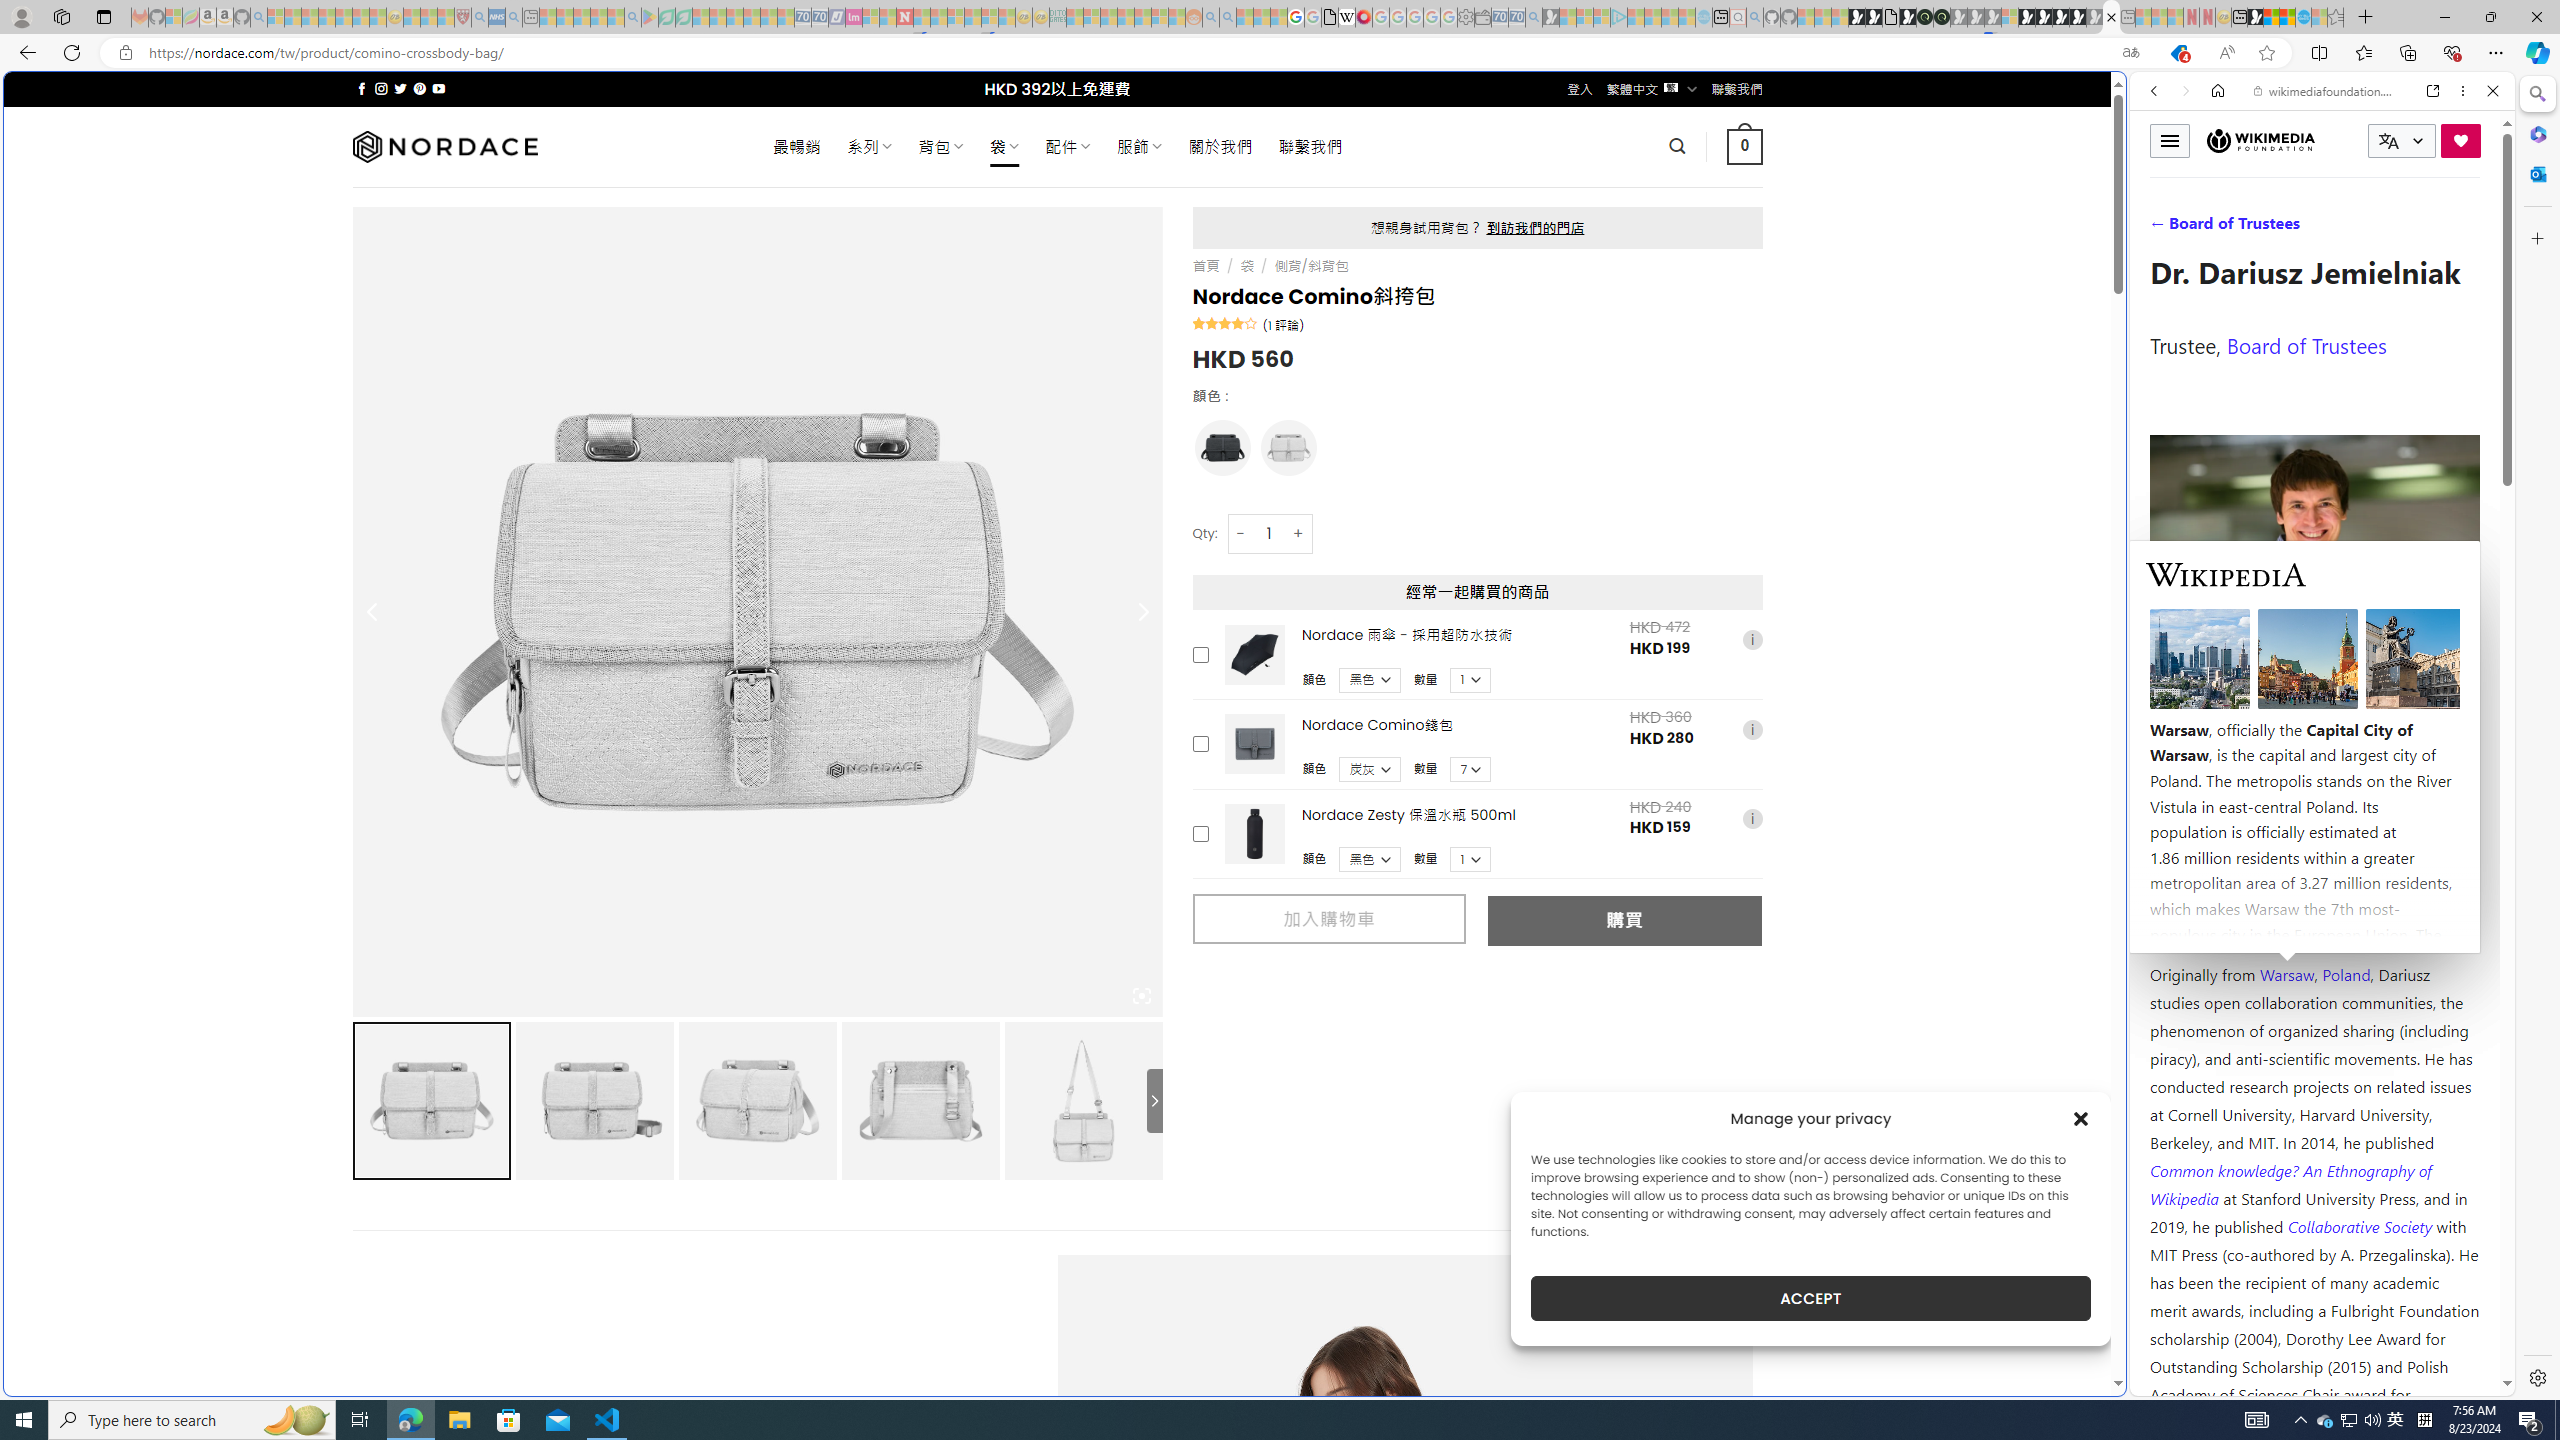  Describe the element at coordinates (1698, 266) in the screenshot. I see `Frequently visited` at that location.